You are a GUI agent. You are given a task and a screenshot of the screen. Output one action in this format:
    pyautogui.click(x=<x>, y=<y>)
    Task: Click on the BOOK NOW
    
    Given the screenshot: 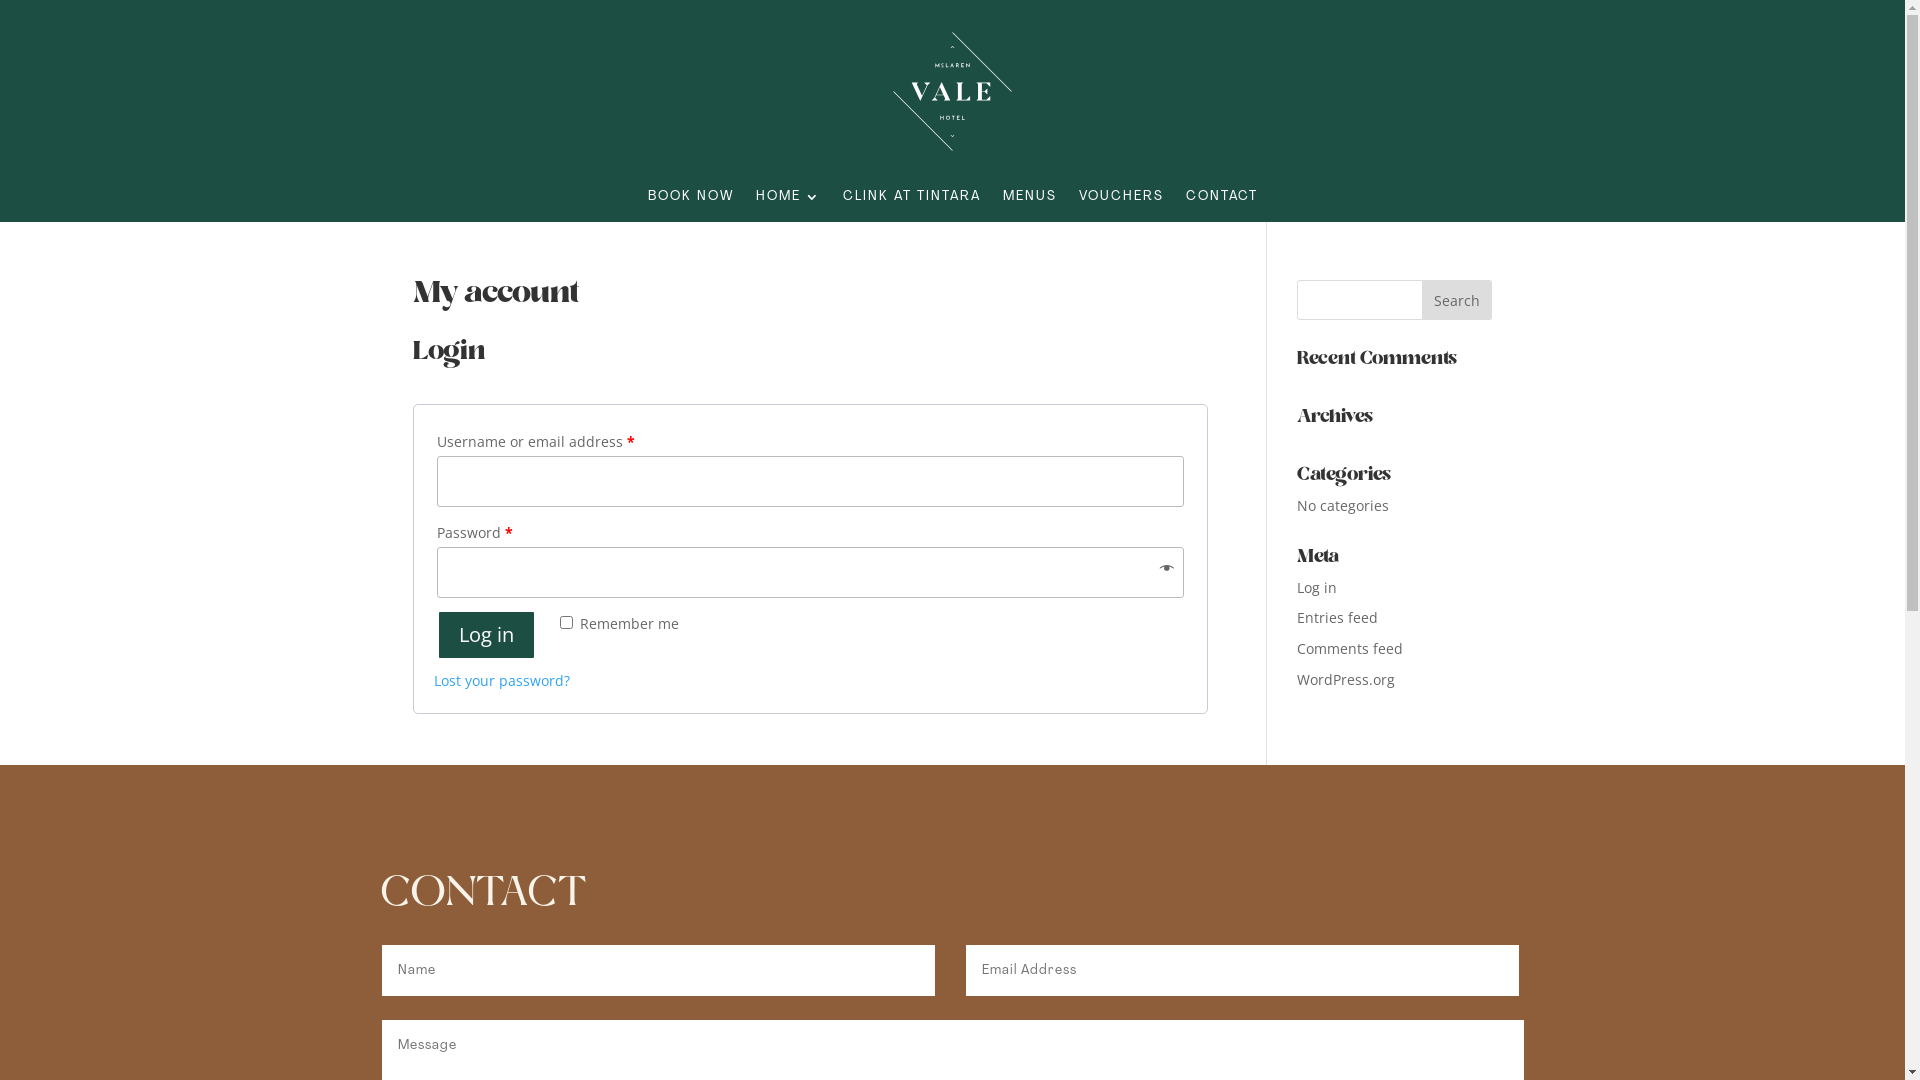 What is the action you would take?
    pyautogui.click(x=691, y=201)
    